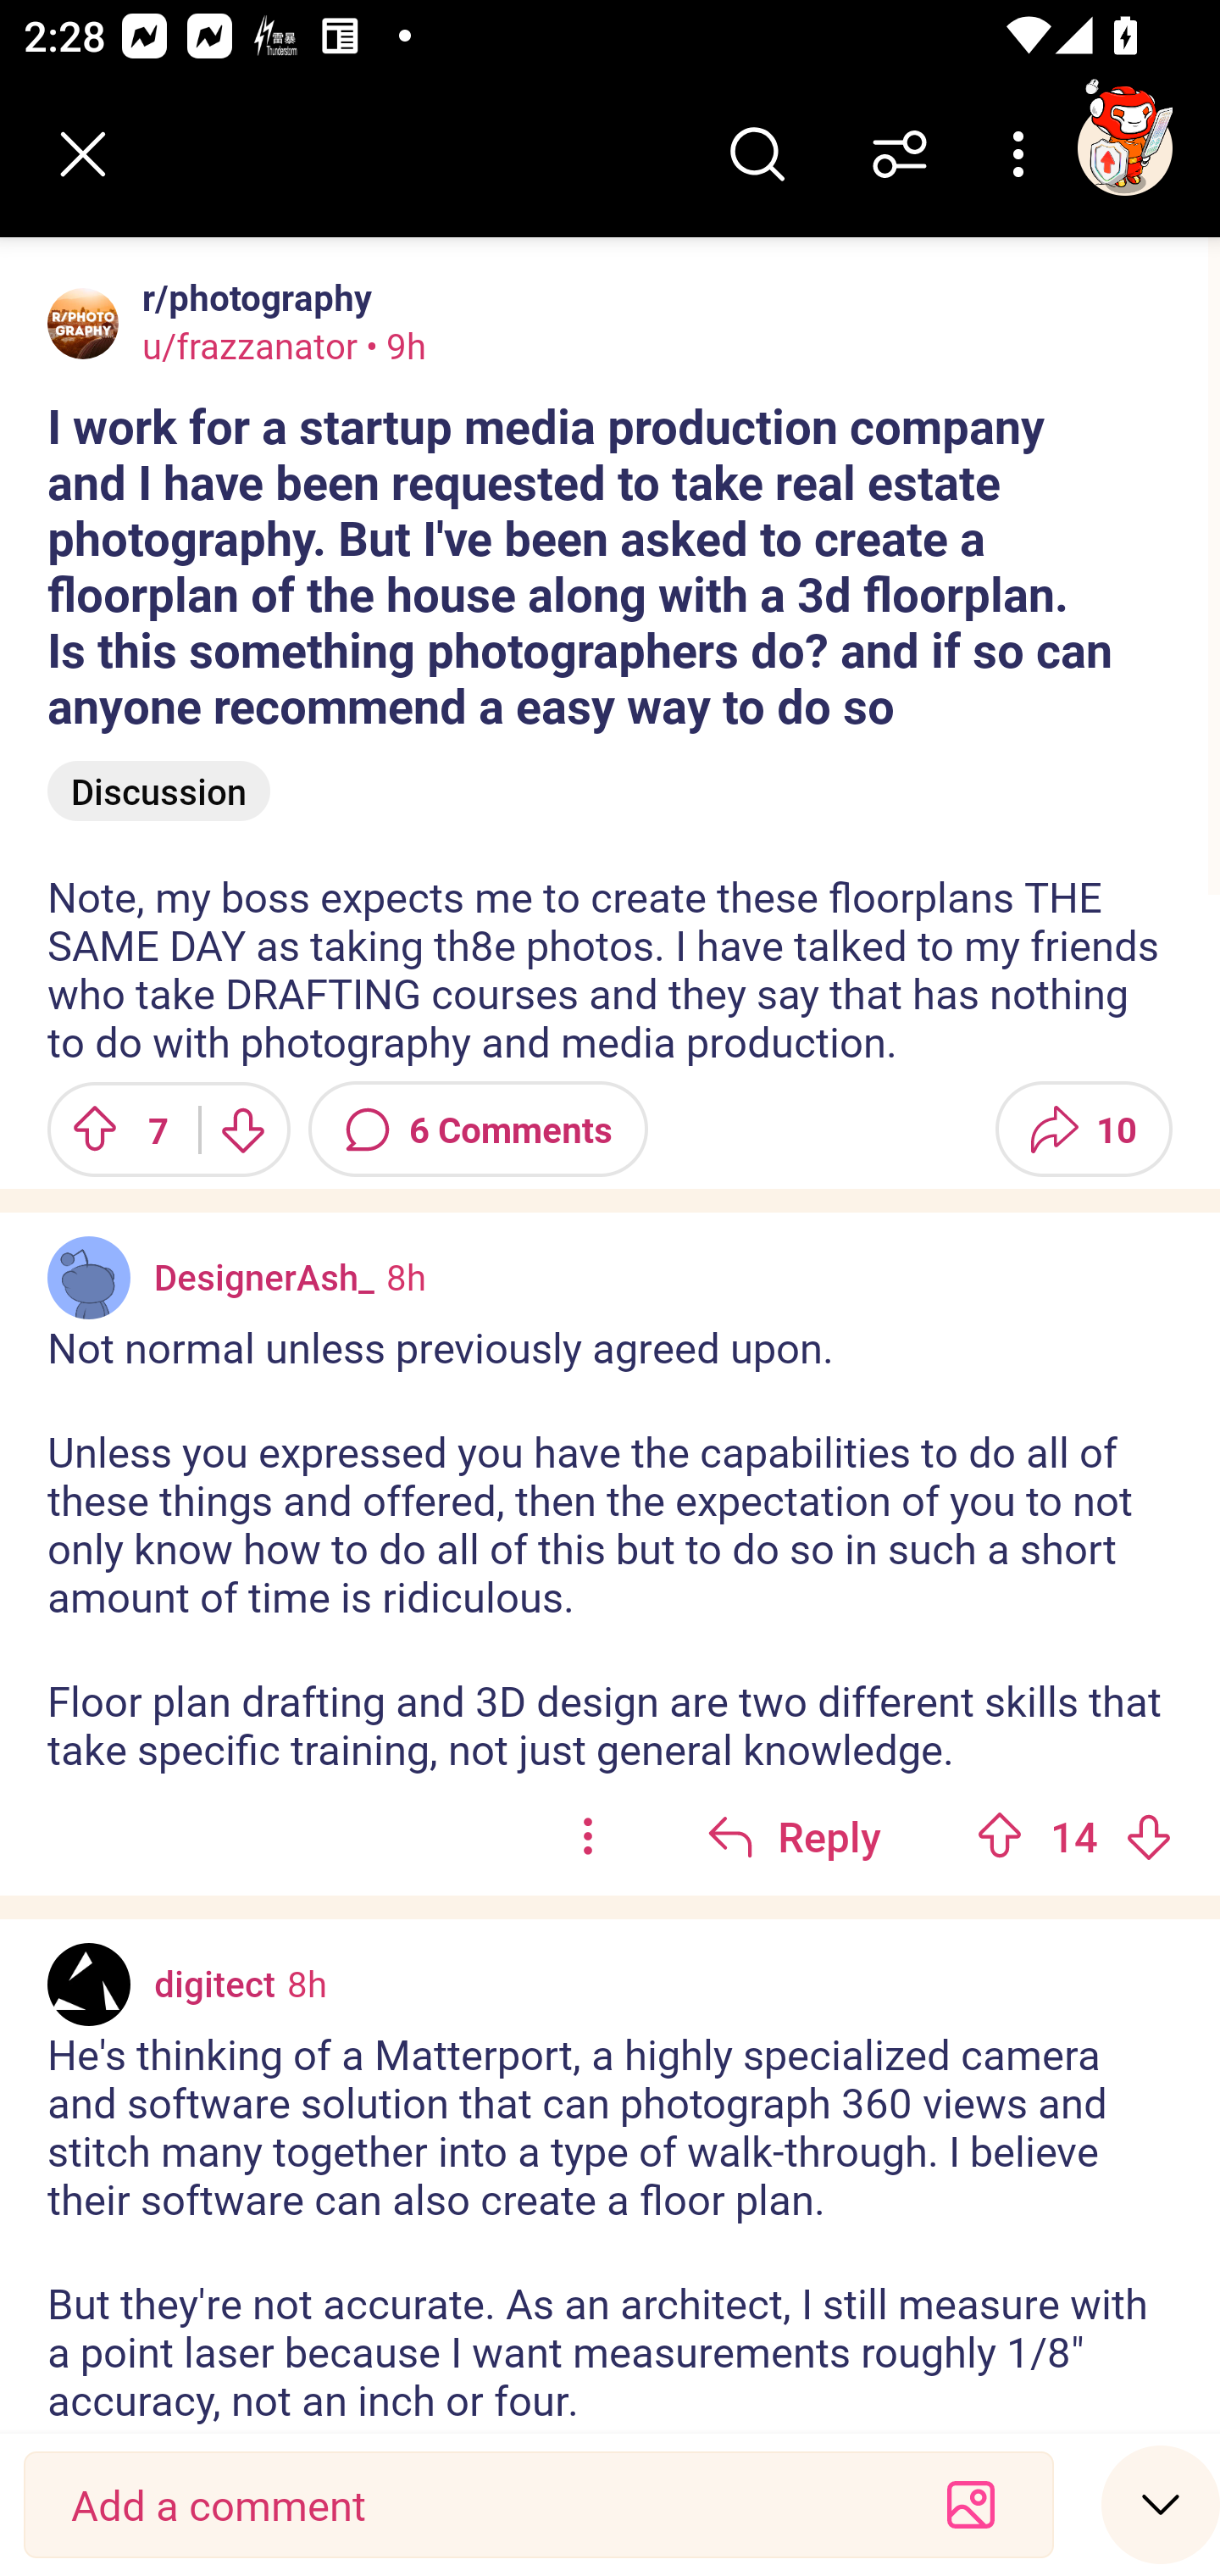  Describe the element at coordinates (307, 1983) in the screenshot. I see `8h` at that location.